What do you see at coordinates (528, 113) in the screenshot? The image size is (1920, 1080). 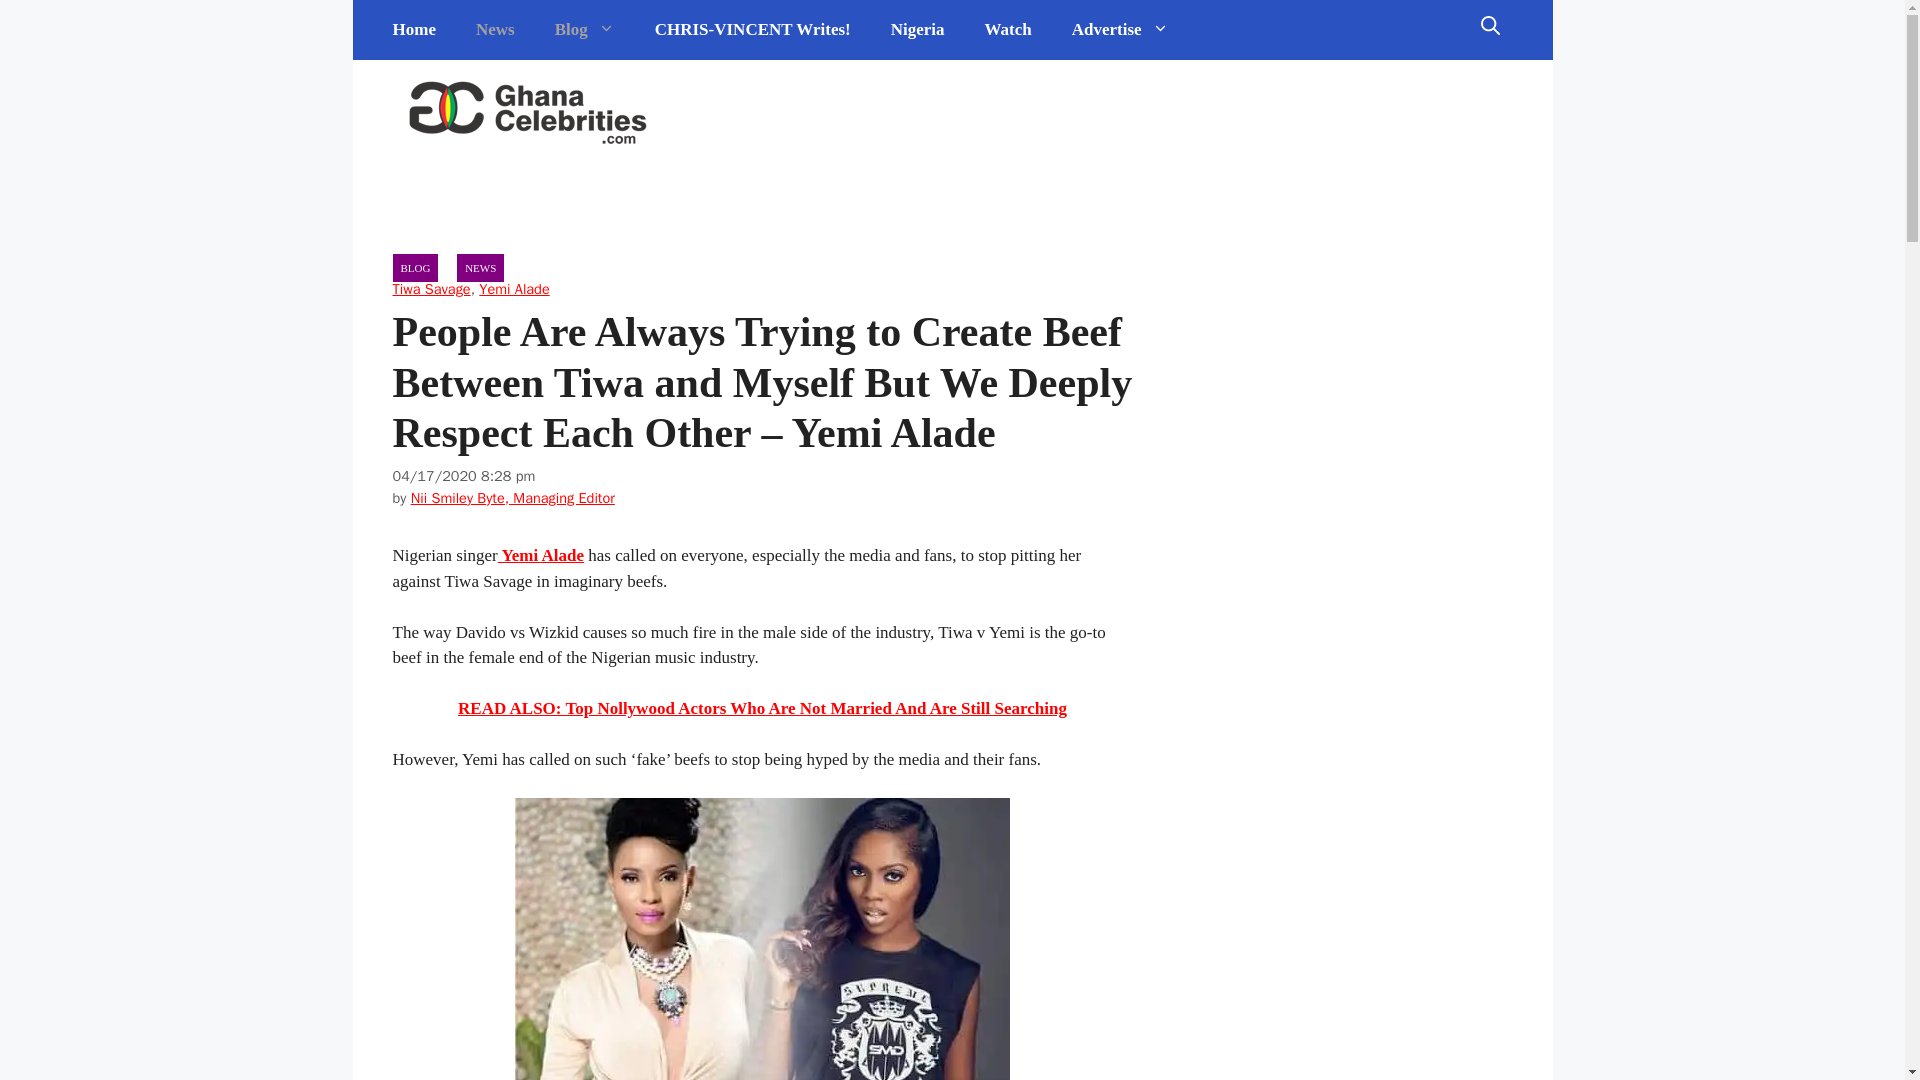 I see `GhanaCelebrities.Com` at bounding box center [528, 113].